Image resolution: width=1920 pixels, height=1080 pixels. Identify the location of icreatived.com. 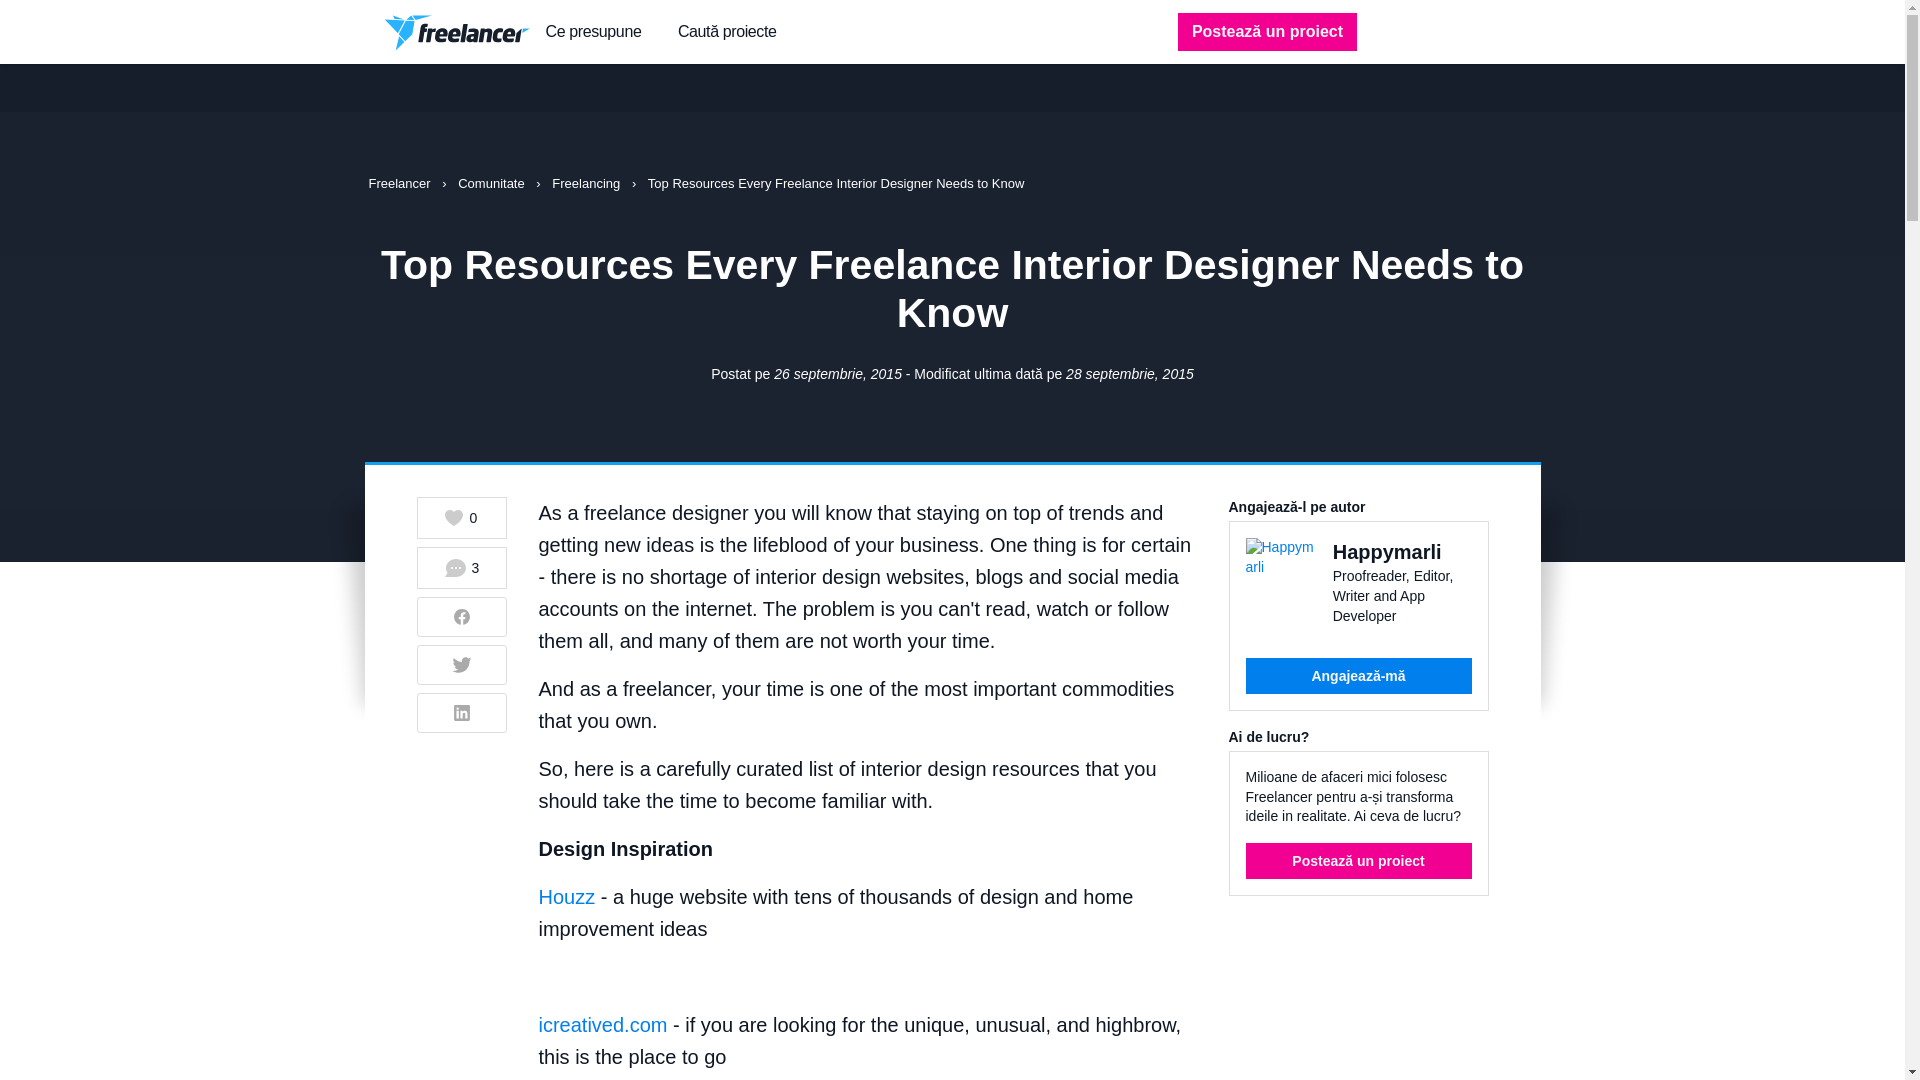
(602, 1024).